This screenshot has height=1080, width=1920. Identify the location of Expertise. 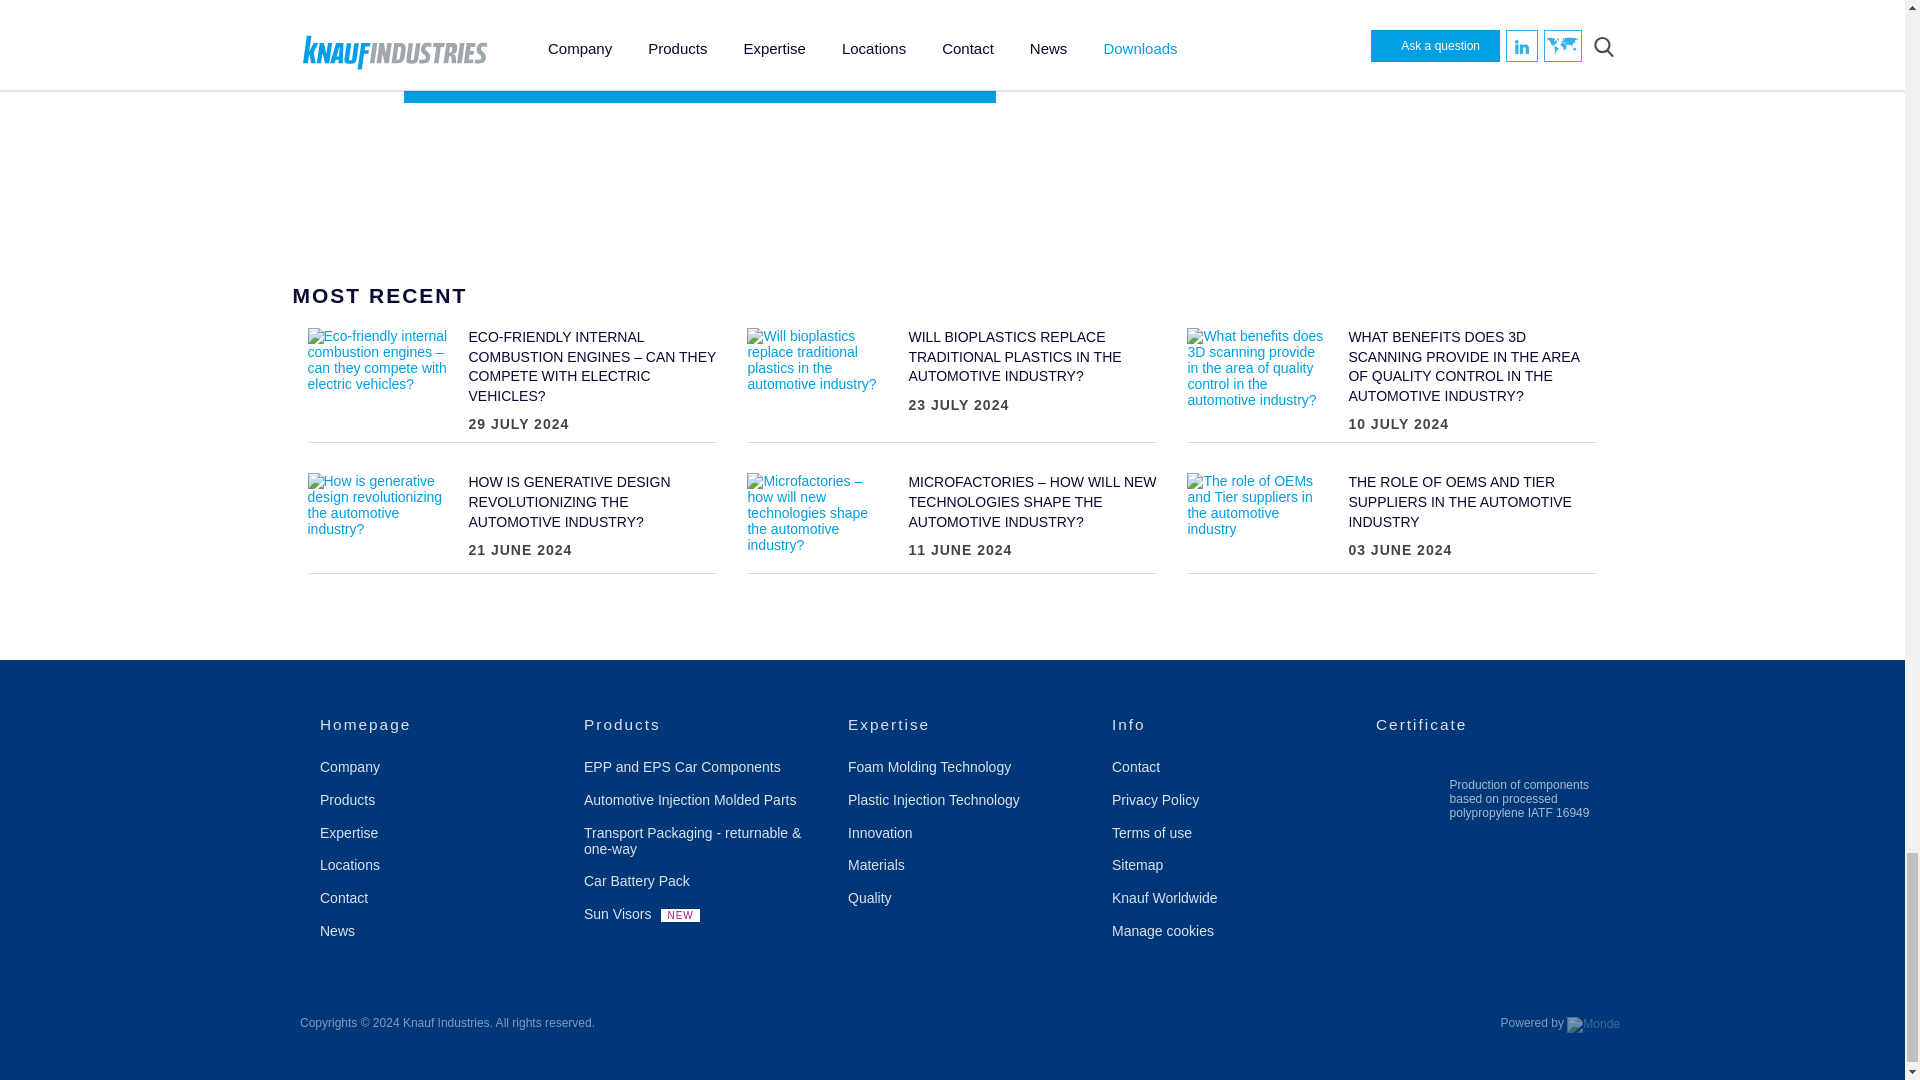
(970, 725).